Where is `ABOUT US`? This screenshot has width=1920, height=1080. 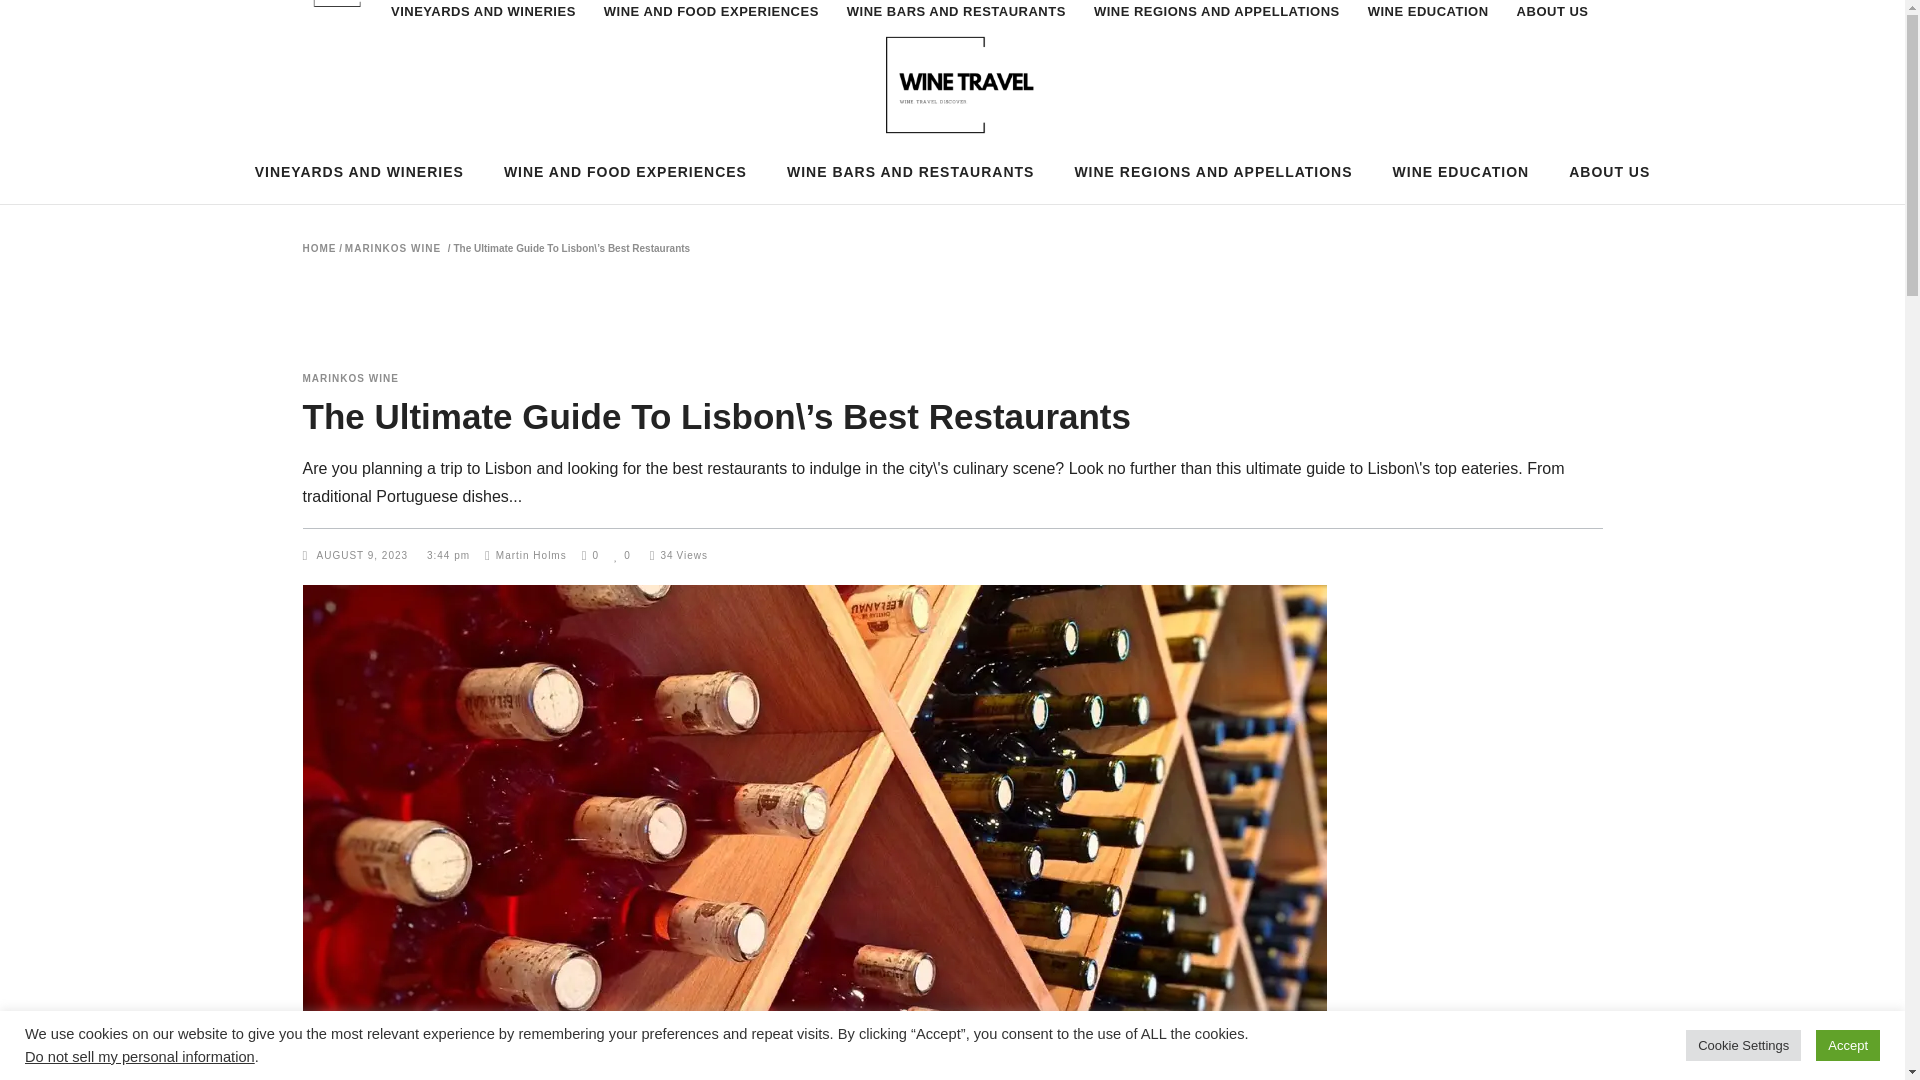 ABOUT US is located at coordinates (1553, 28).